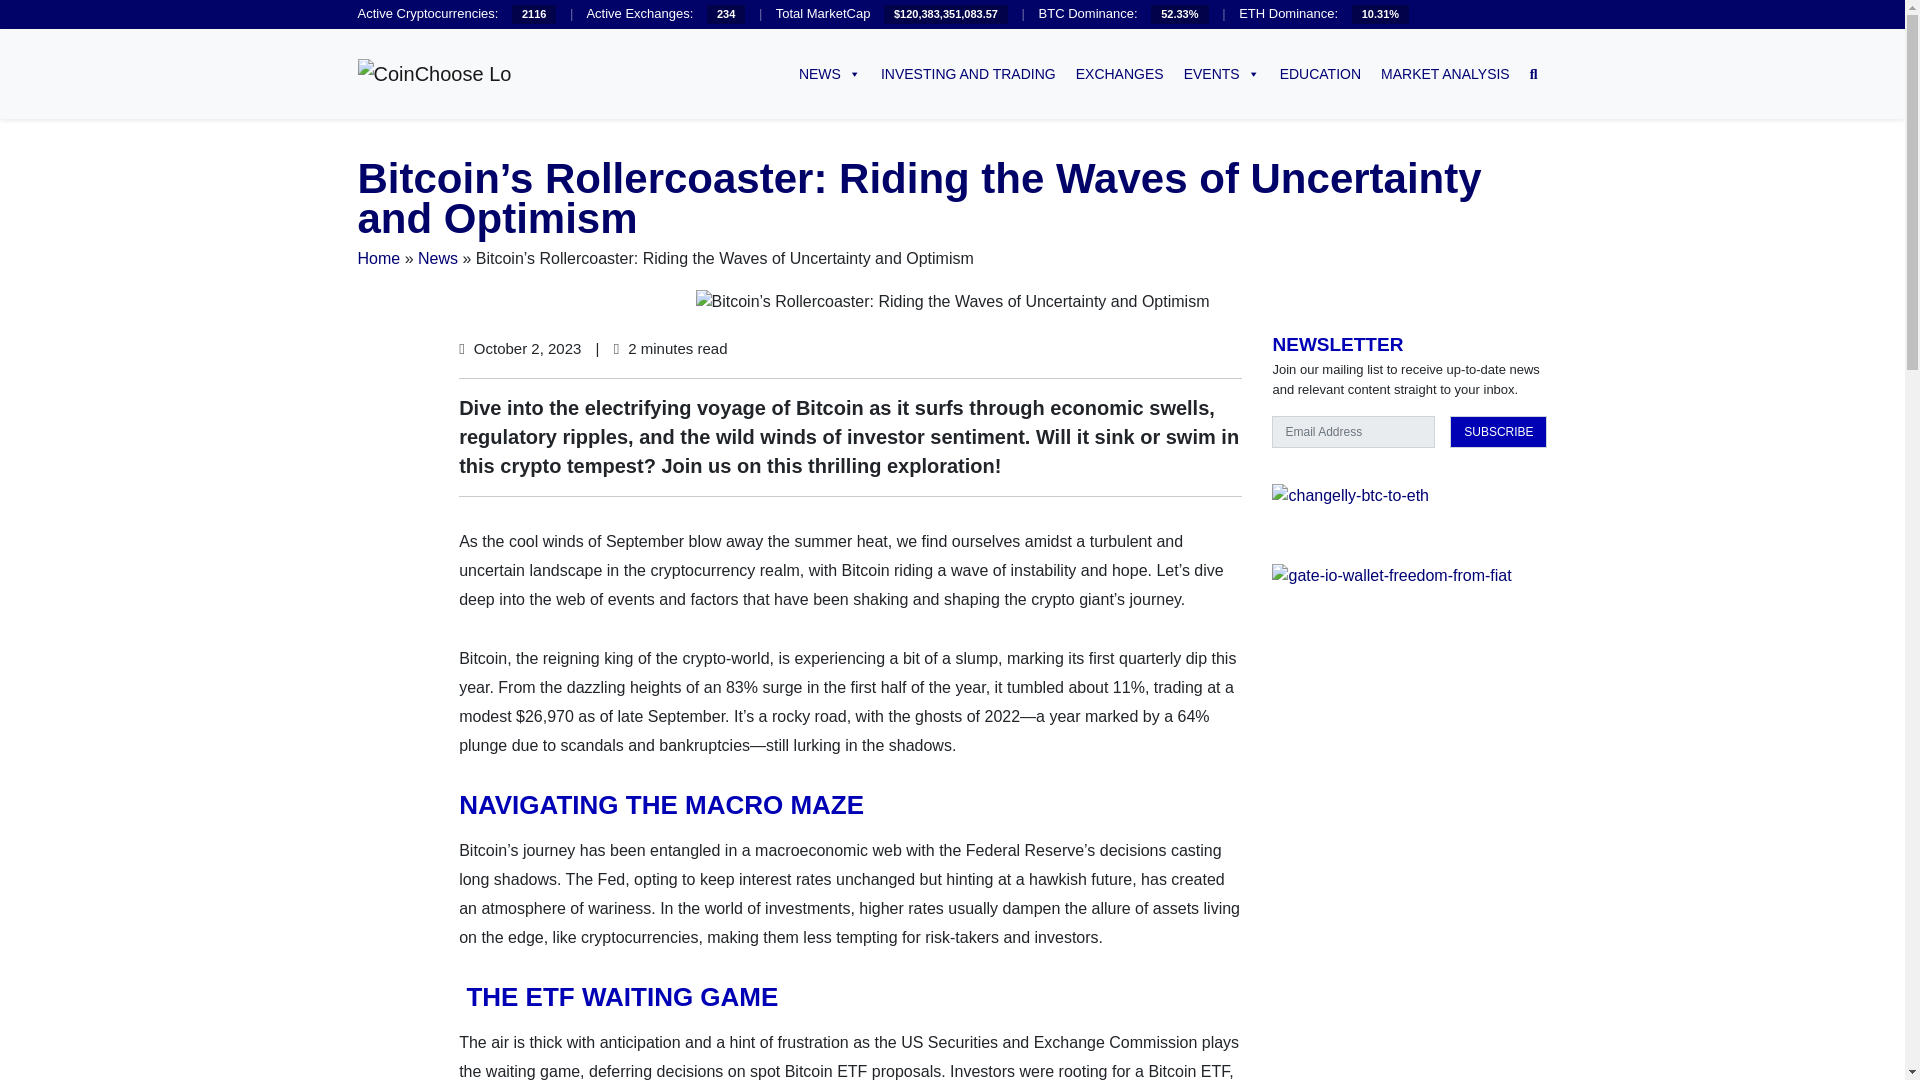  What do you see at coordinates (1320, 74) in the screenshot?
I see `EDUCATION` at bounding box center [1320, 74].